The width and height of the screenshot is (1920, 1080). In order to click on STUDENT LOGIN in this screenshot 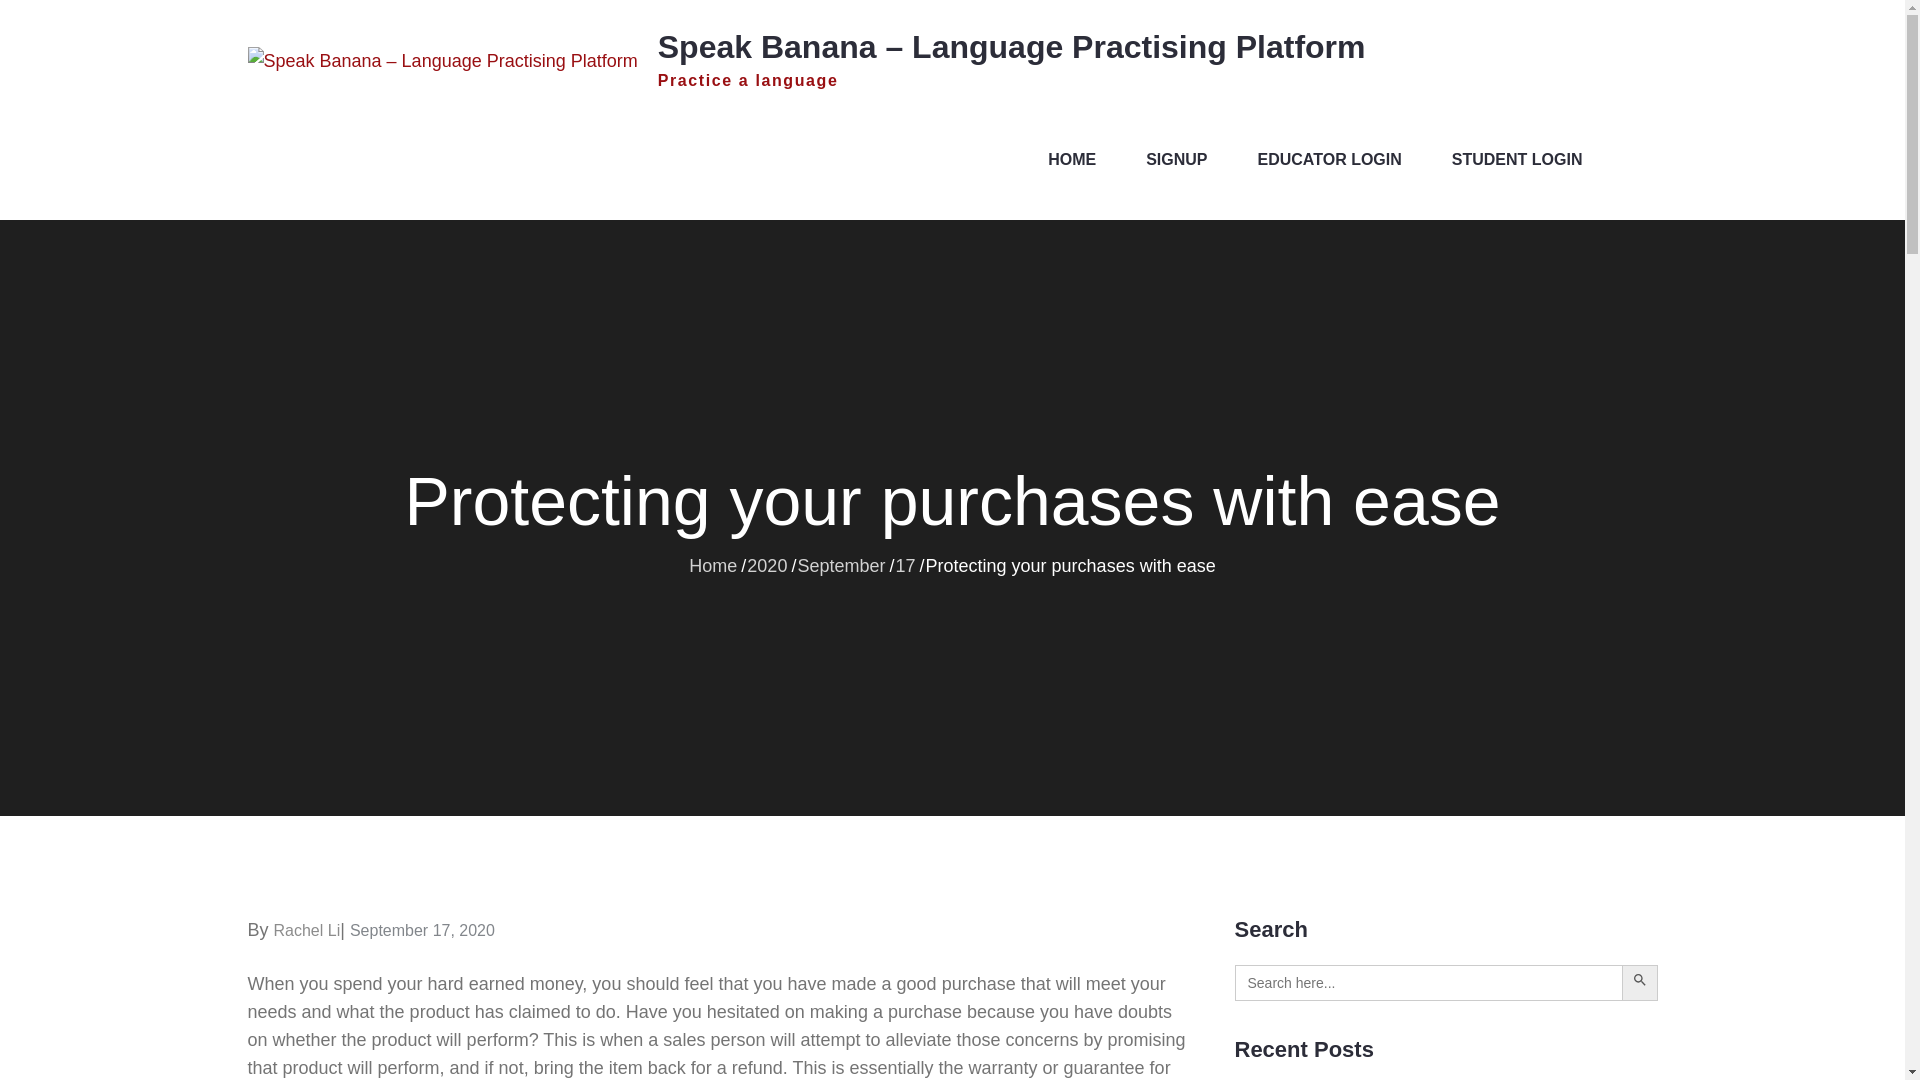, I will do `click(1517, 160)`.